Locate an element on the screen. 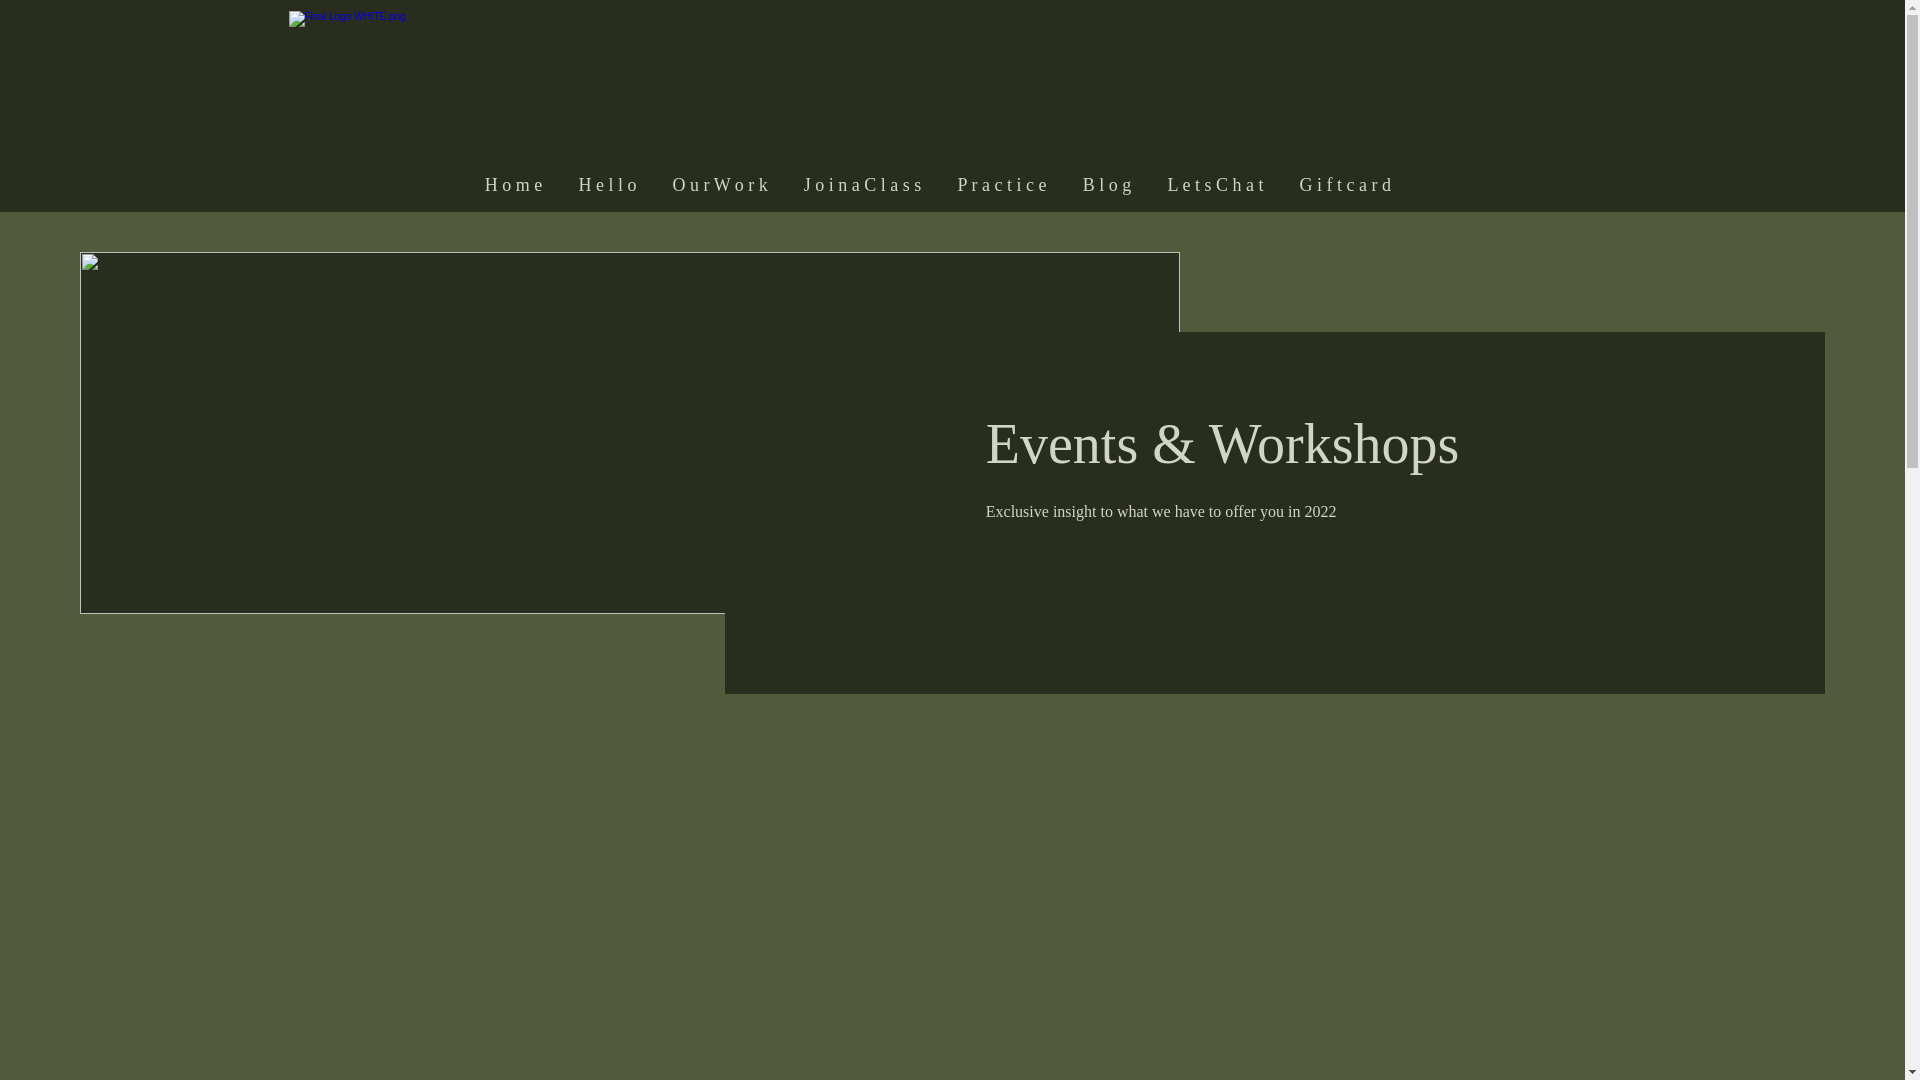 Image resolution: width=1920 pixels, height=1080 pixels. H e l l o is located at coordinates (607, 176).